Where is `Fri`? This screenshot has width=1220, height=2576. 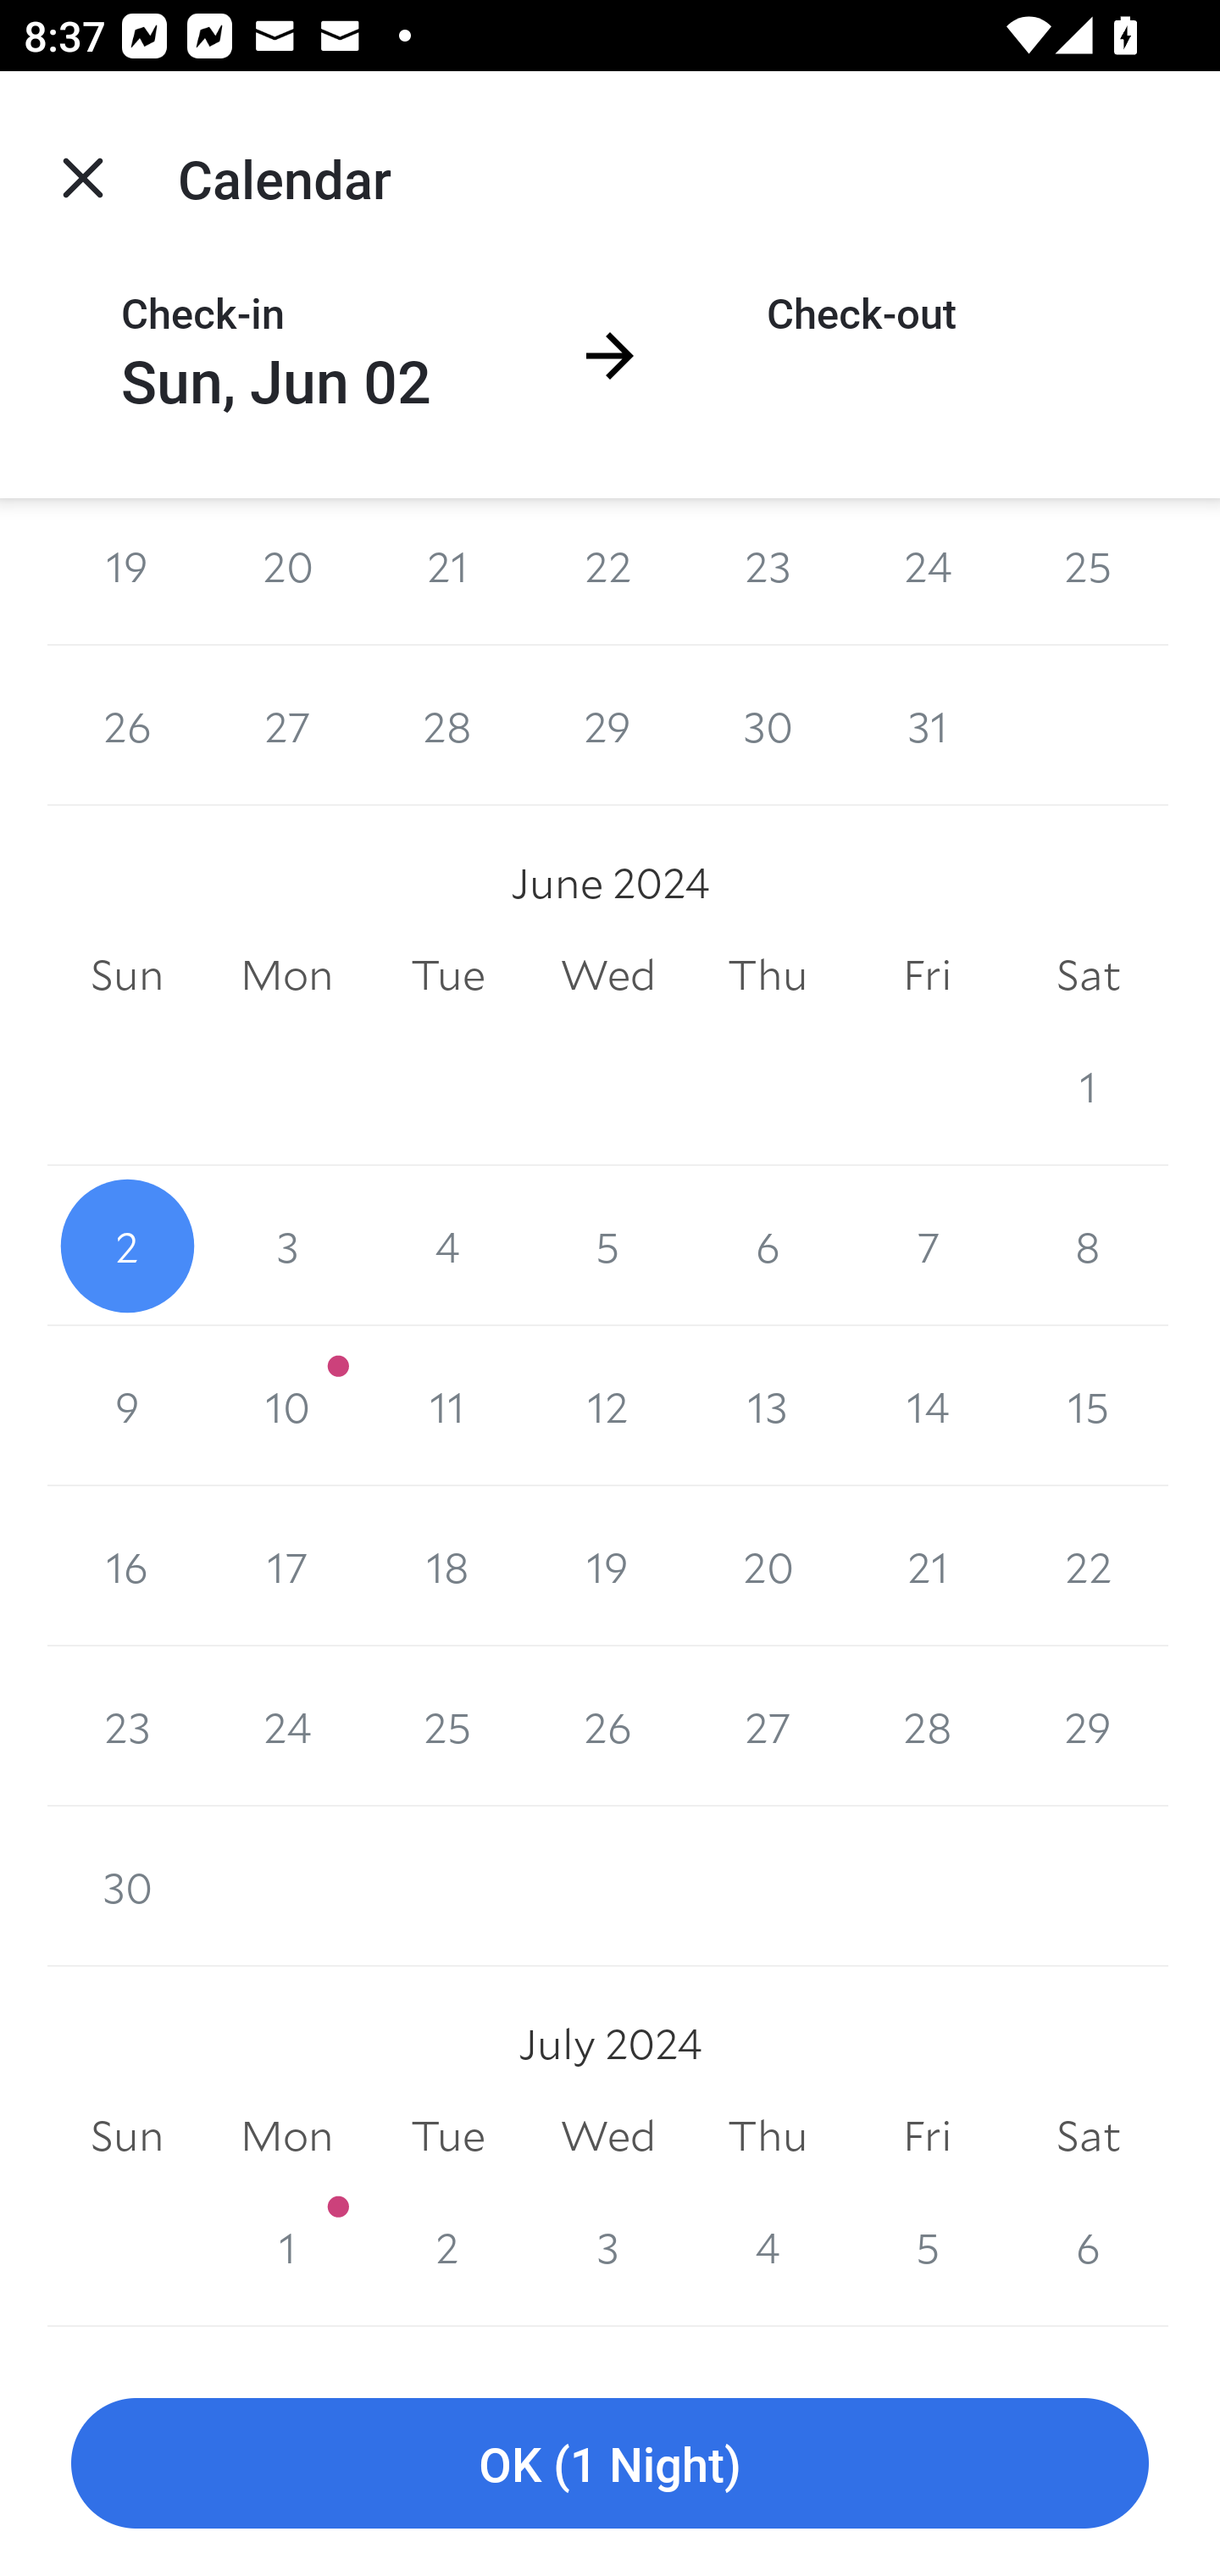
Fri is located at coordinates (927, 2135).